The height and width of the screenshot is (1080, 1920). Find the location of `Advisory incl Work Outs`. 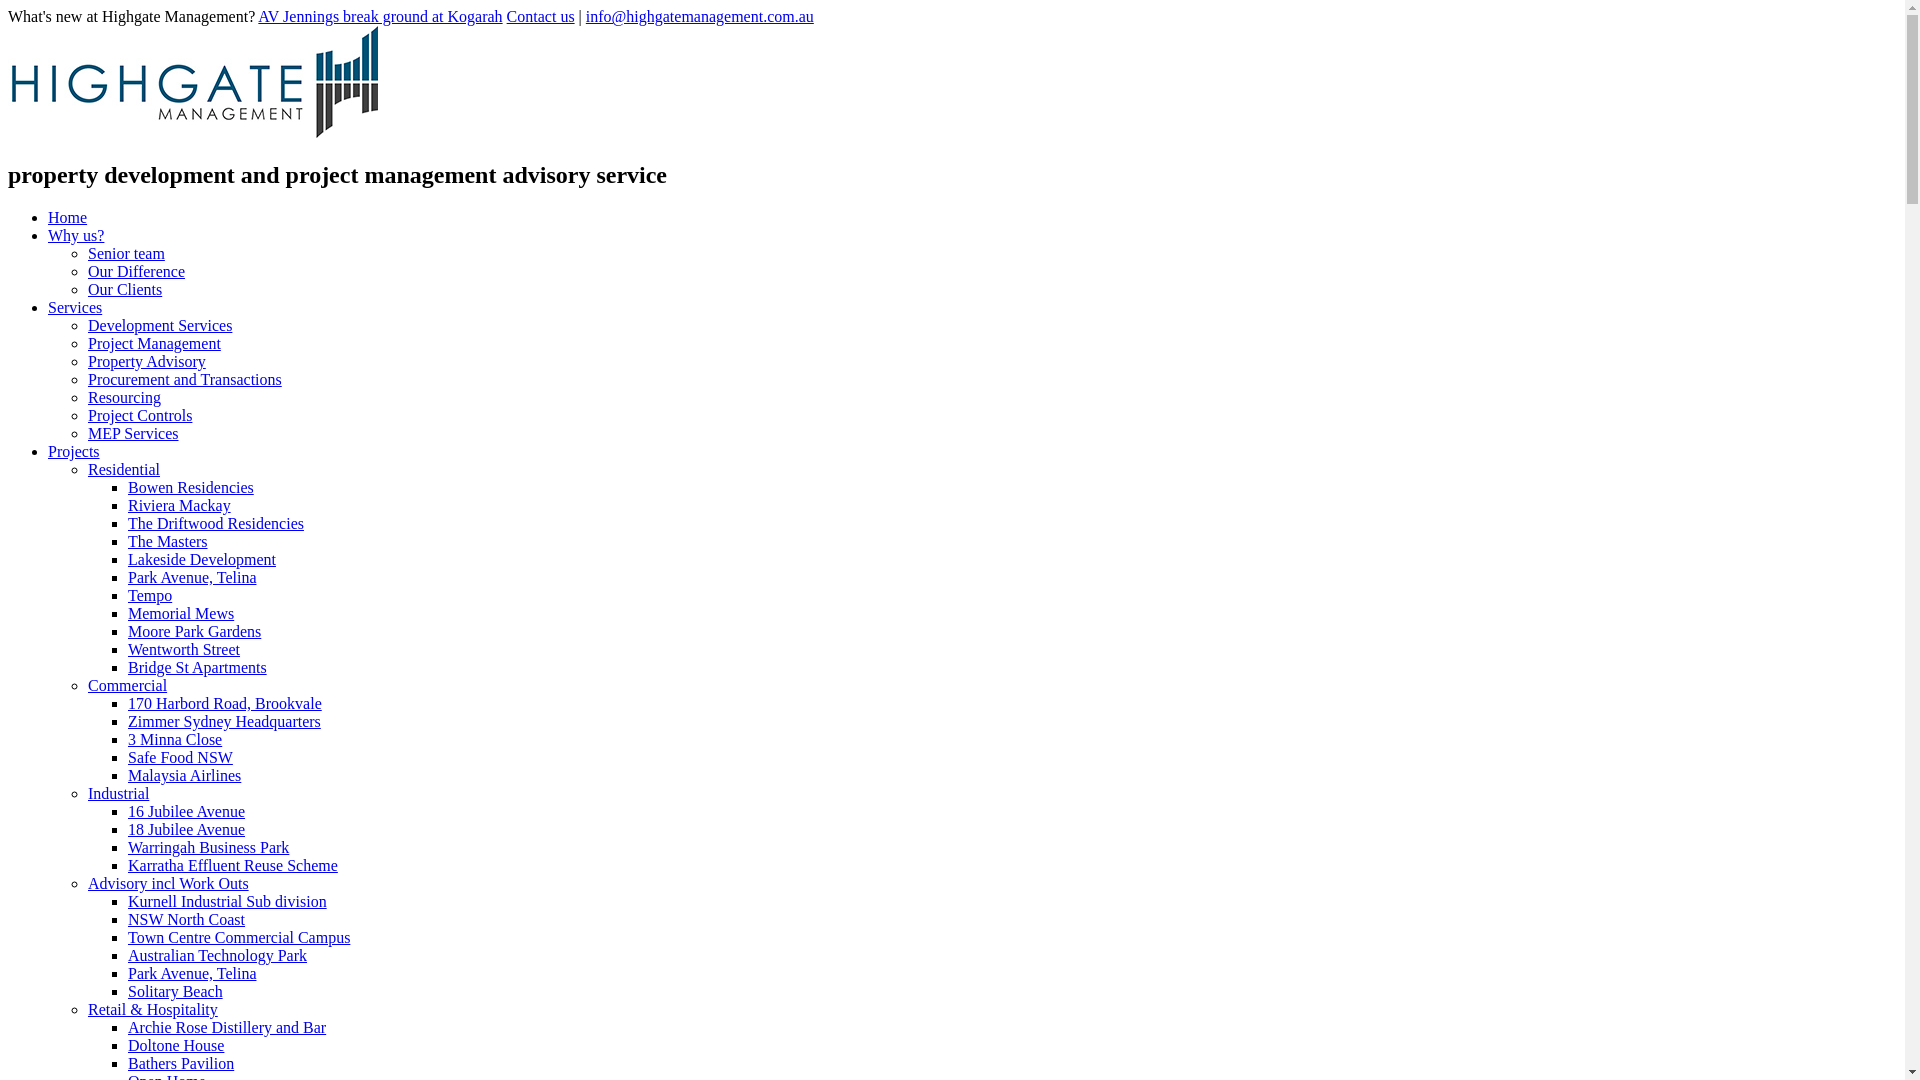

Advisory incl Work Outs is located at coordinates (168, 884).